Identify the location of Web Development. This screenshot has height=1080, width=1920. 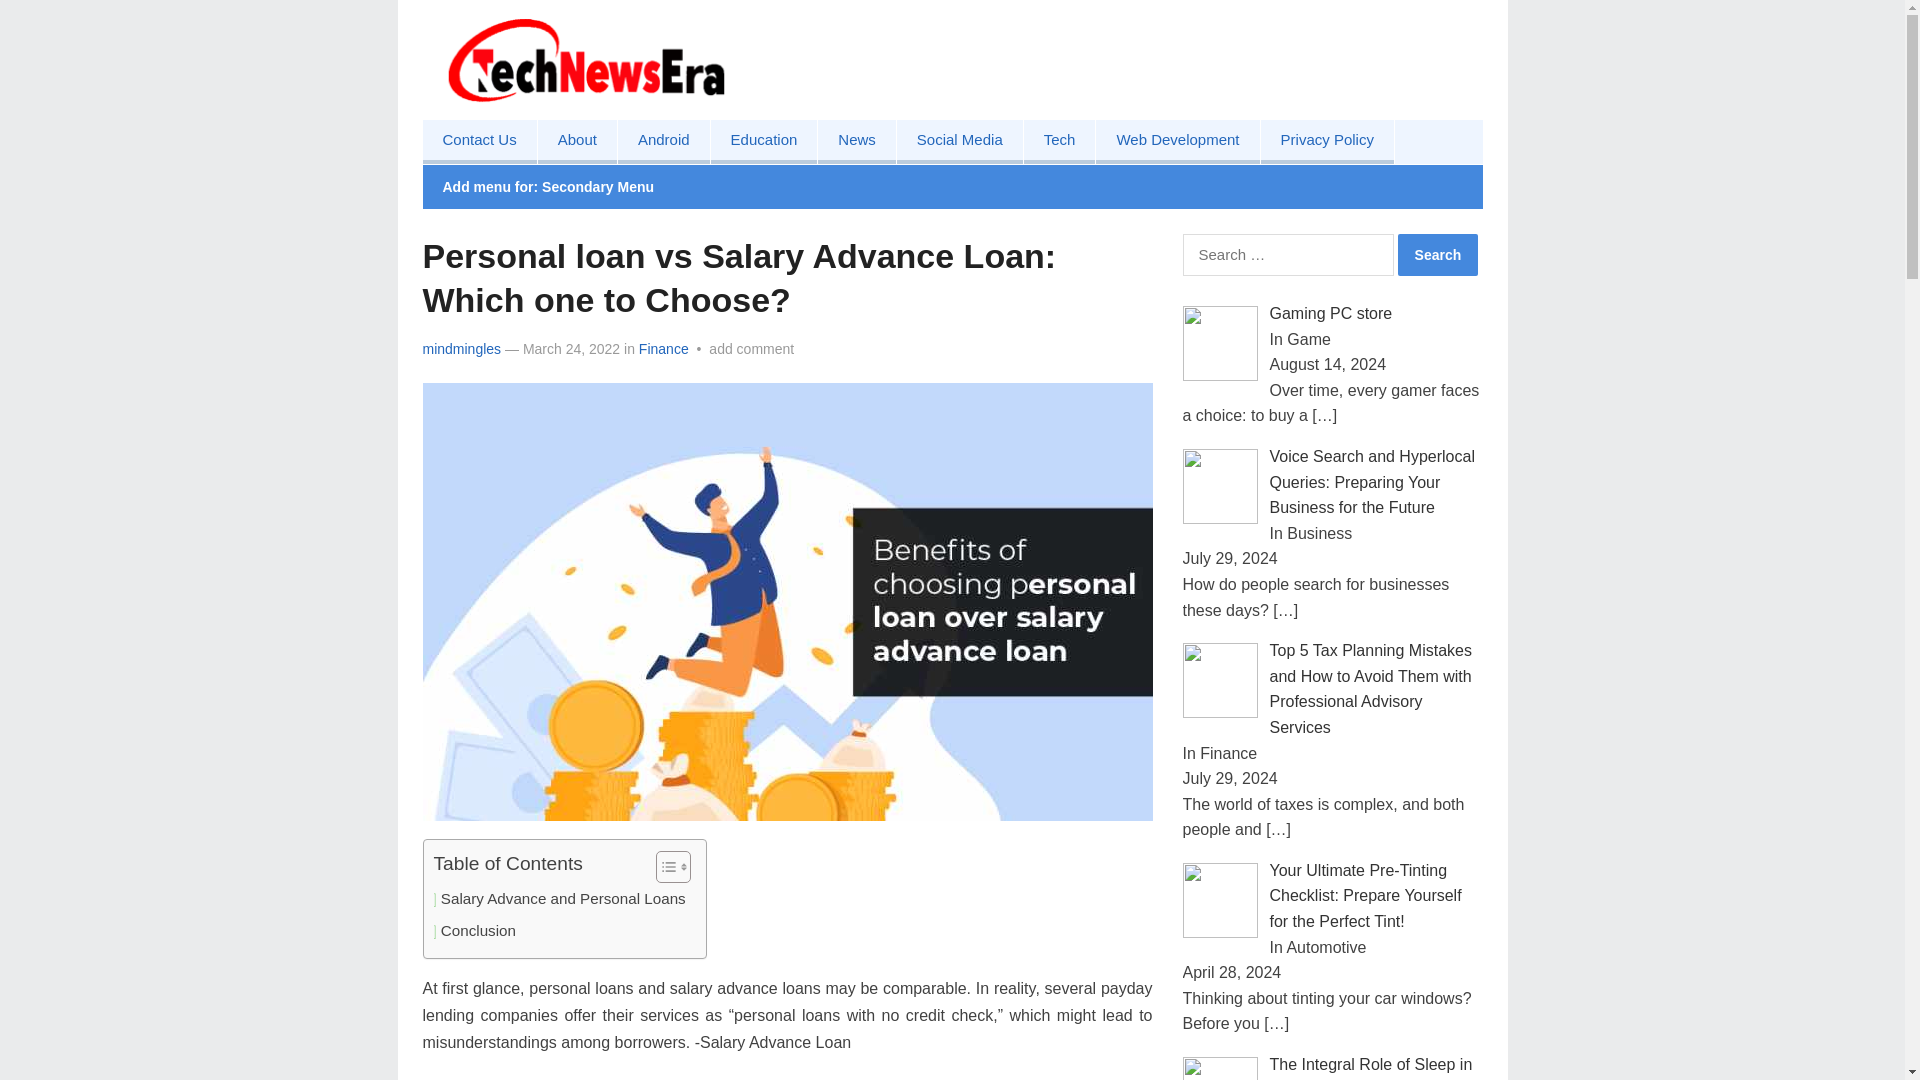
(1178, 142).